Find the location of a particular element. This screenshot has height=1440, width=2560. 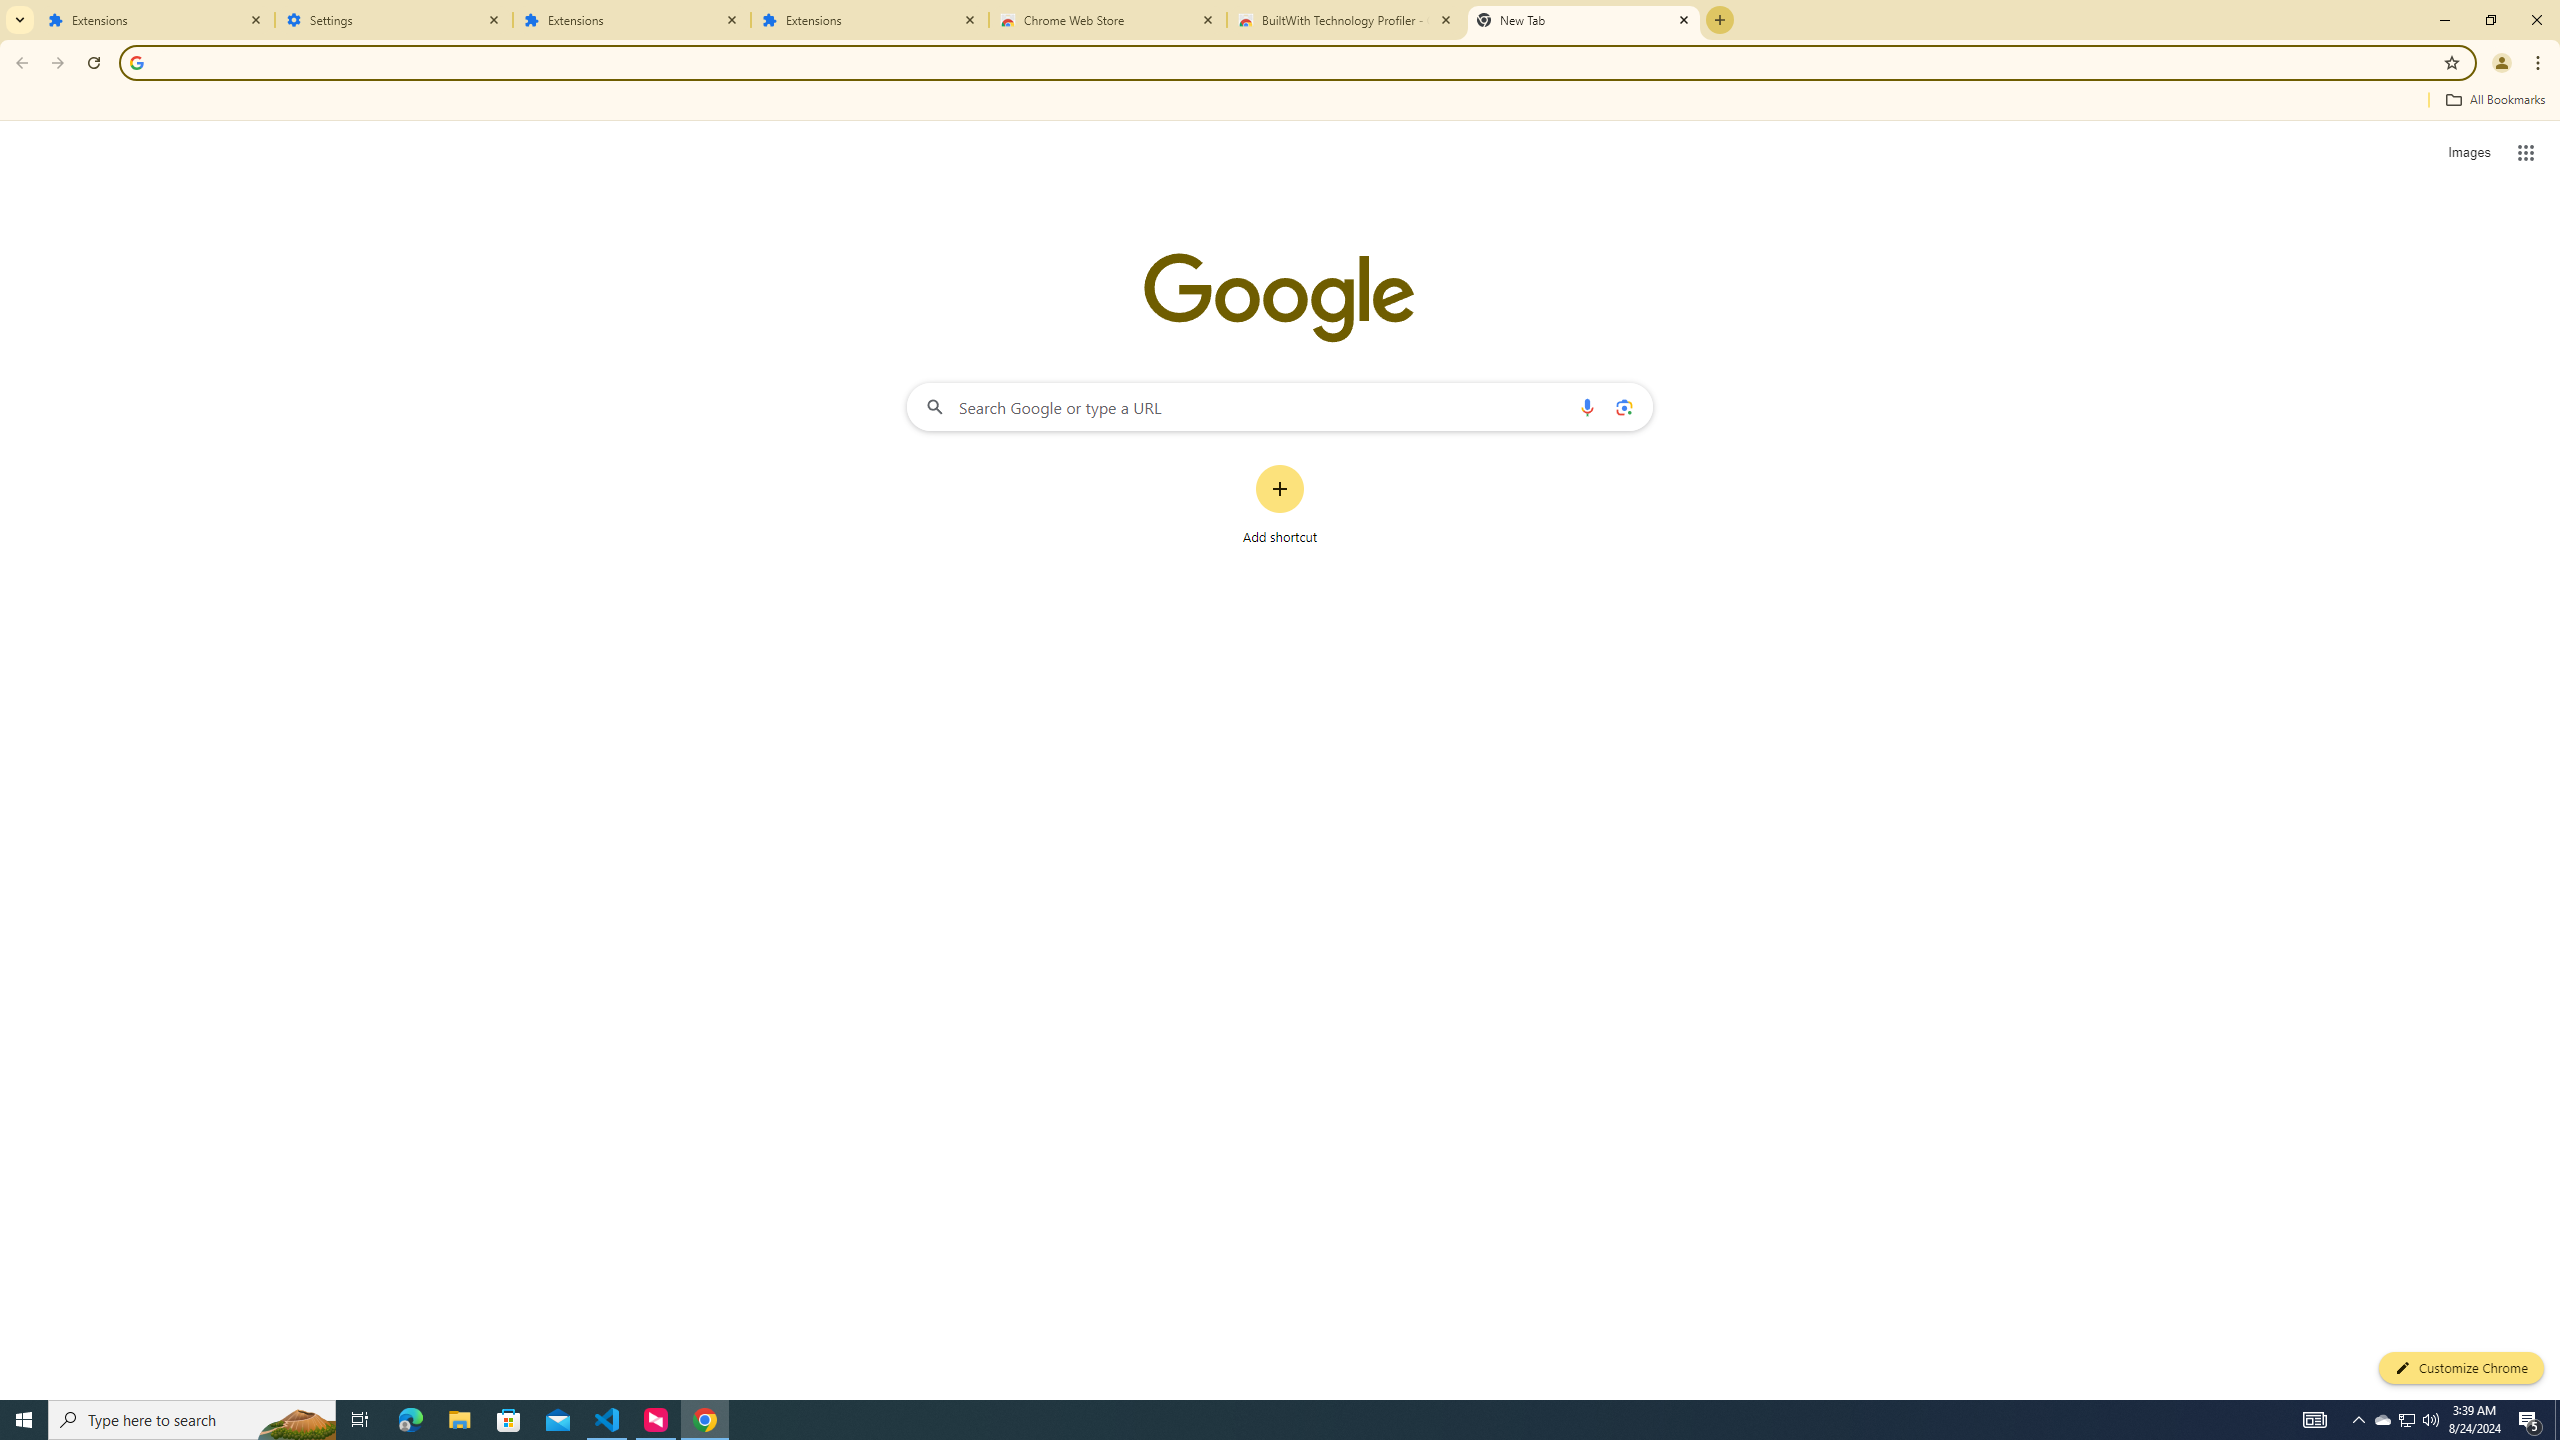

Extensions is located at coordinates (870, 20).